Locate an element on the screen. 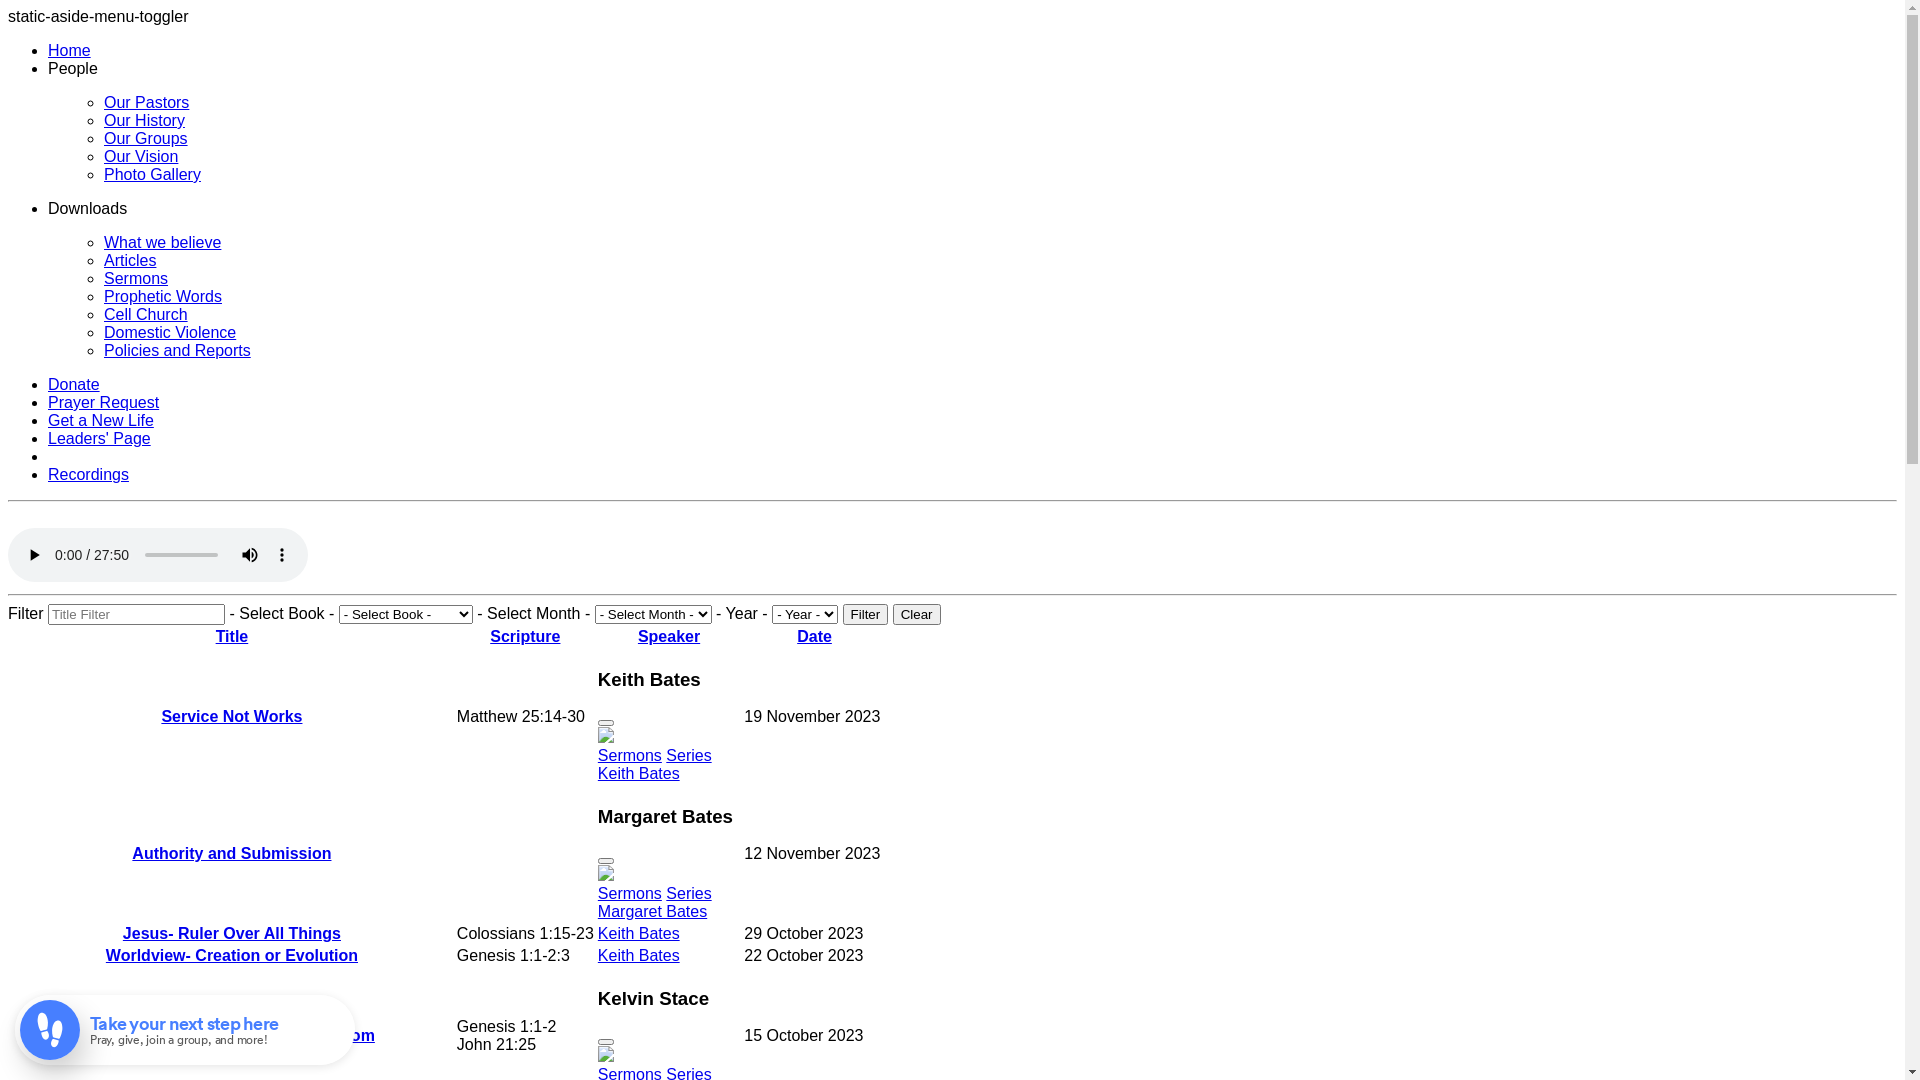 The image size is (1920, 1080). Keith Bates is located at coordinates (639, 774).